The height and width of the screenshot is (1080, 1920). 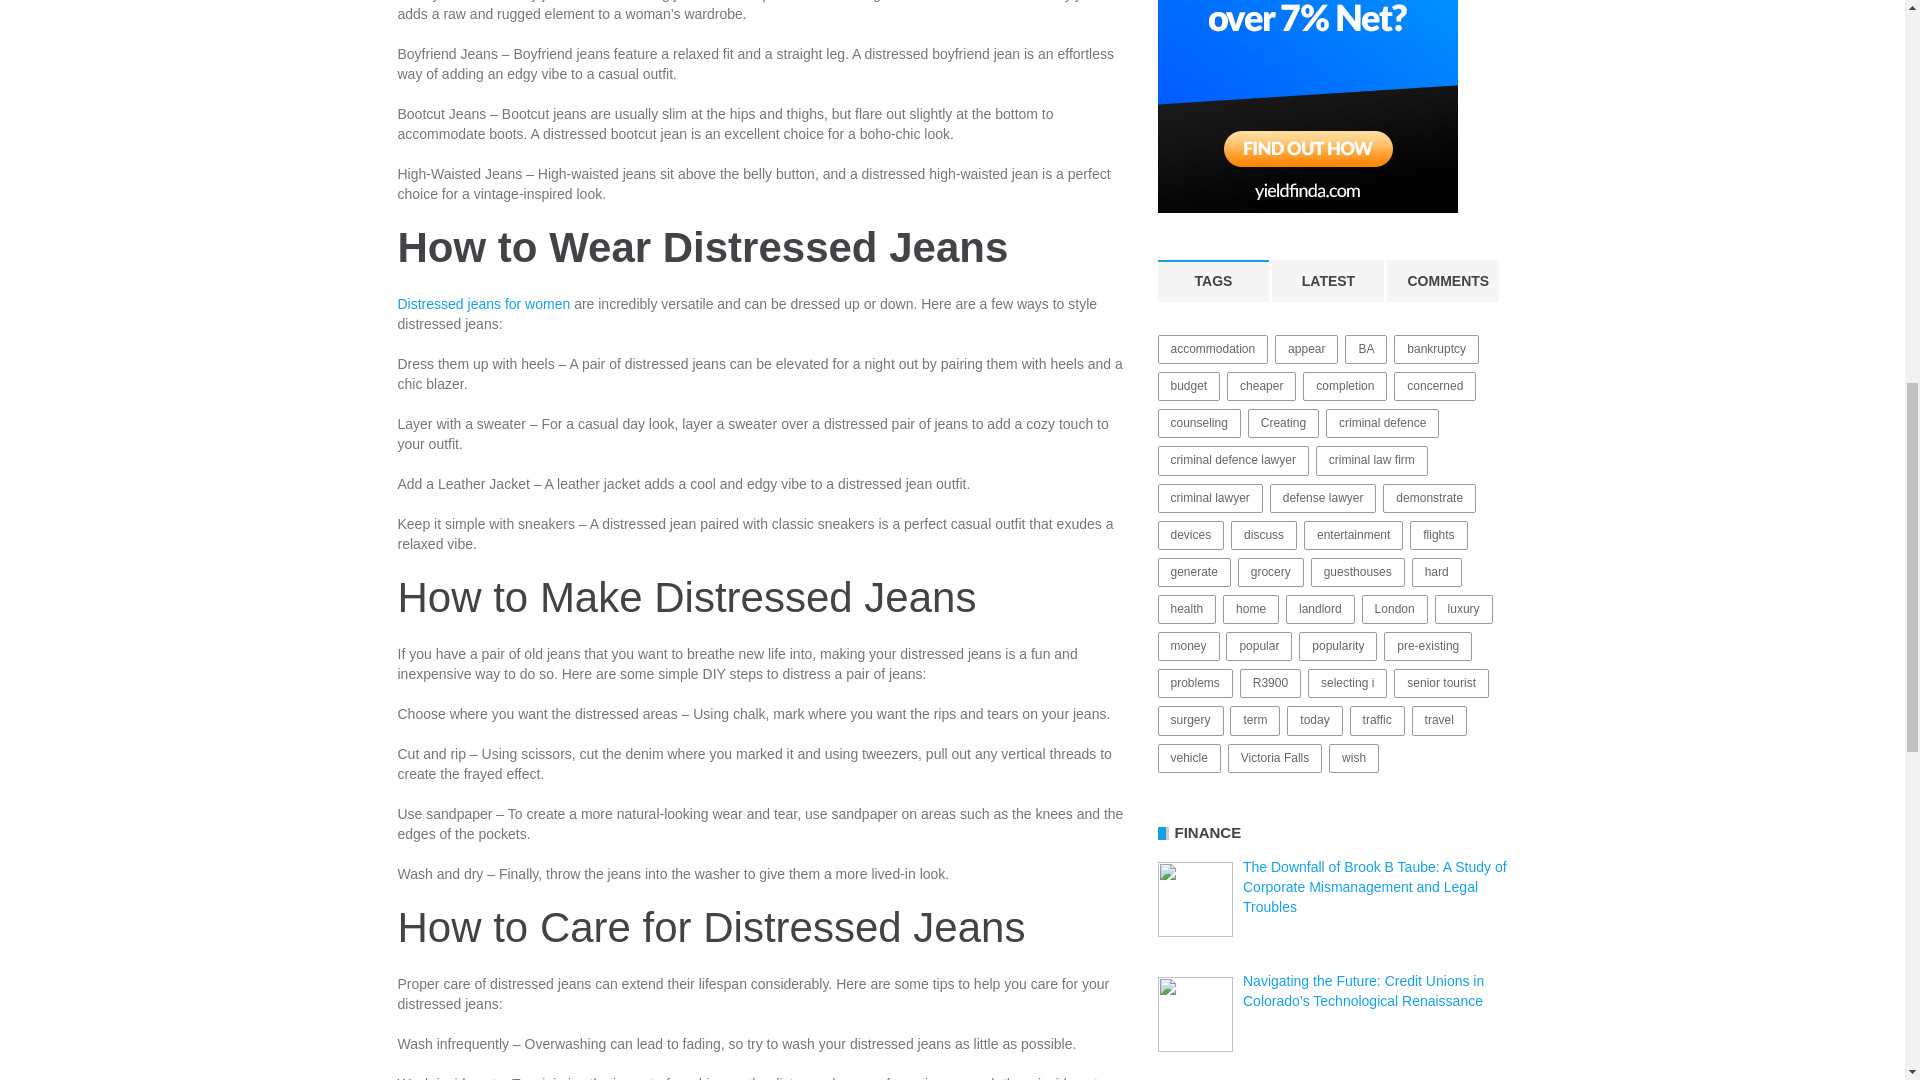 What do you see at coordinates (1306, 348) in the screenshot?
I see `appear` at bounding box center [1306, 348].